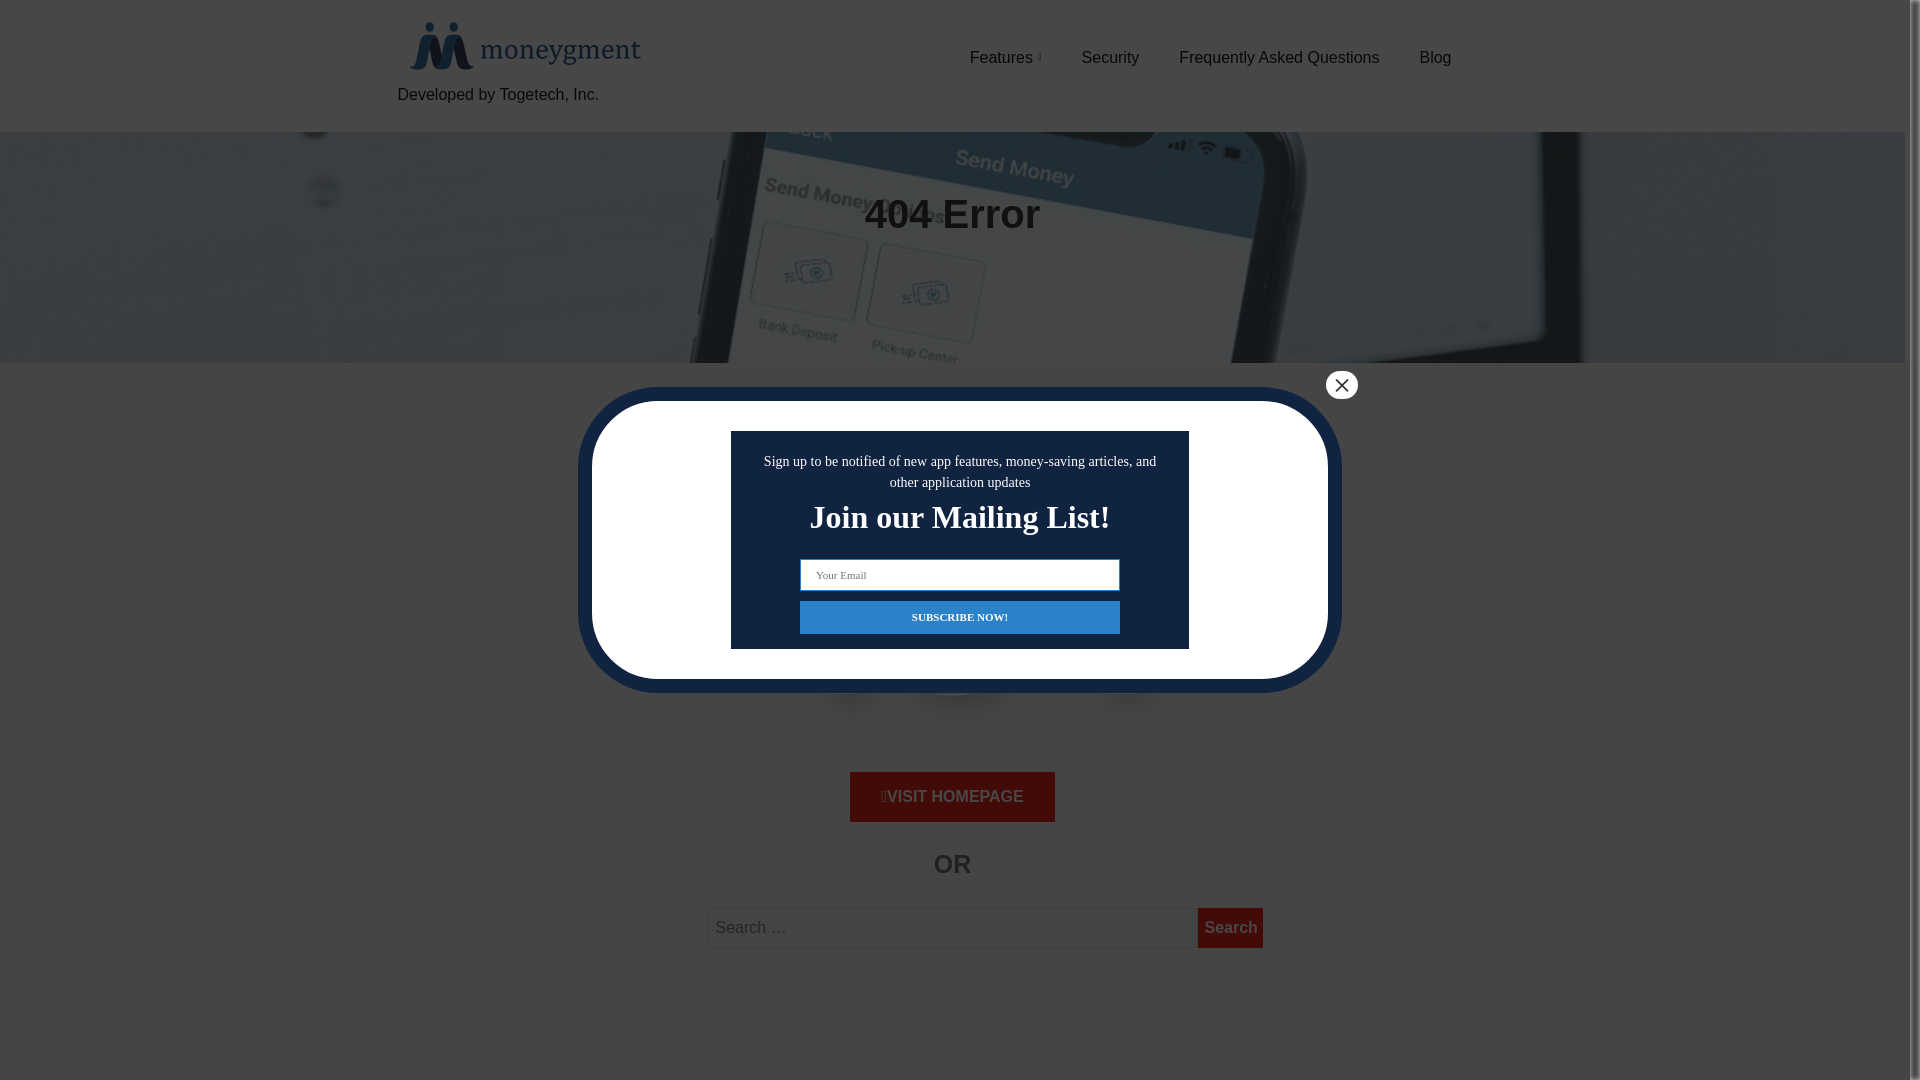  Describe the element at coordinates (960, 616) in the screenshot. I see `SUBSCRIBE NOW!` at that location.